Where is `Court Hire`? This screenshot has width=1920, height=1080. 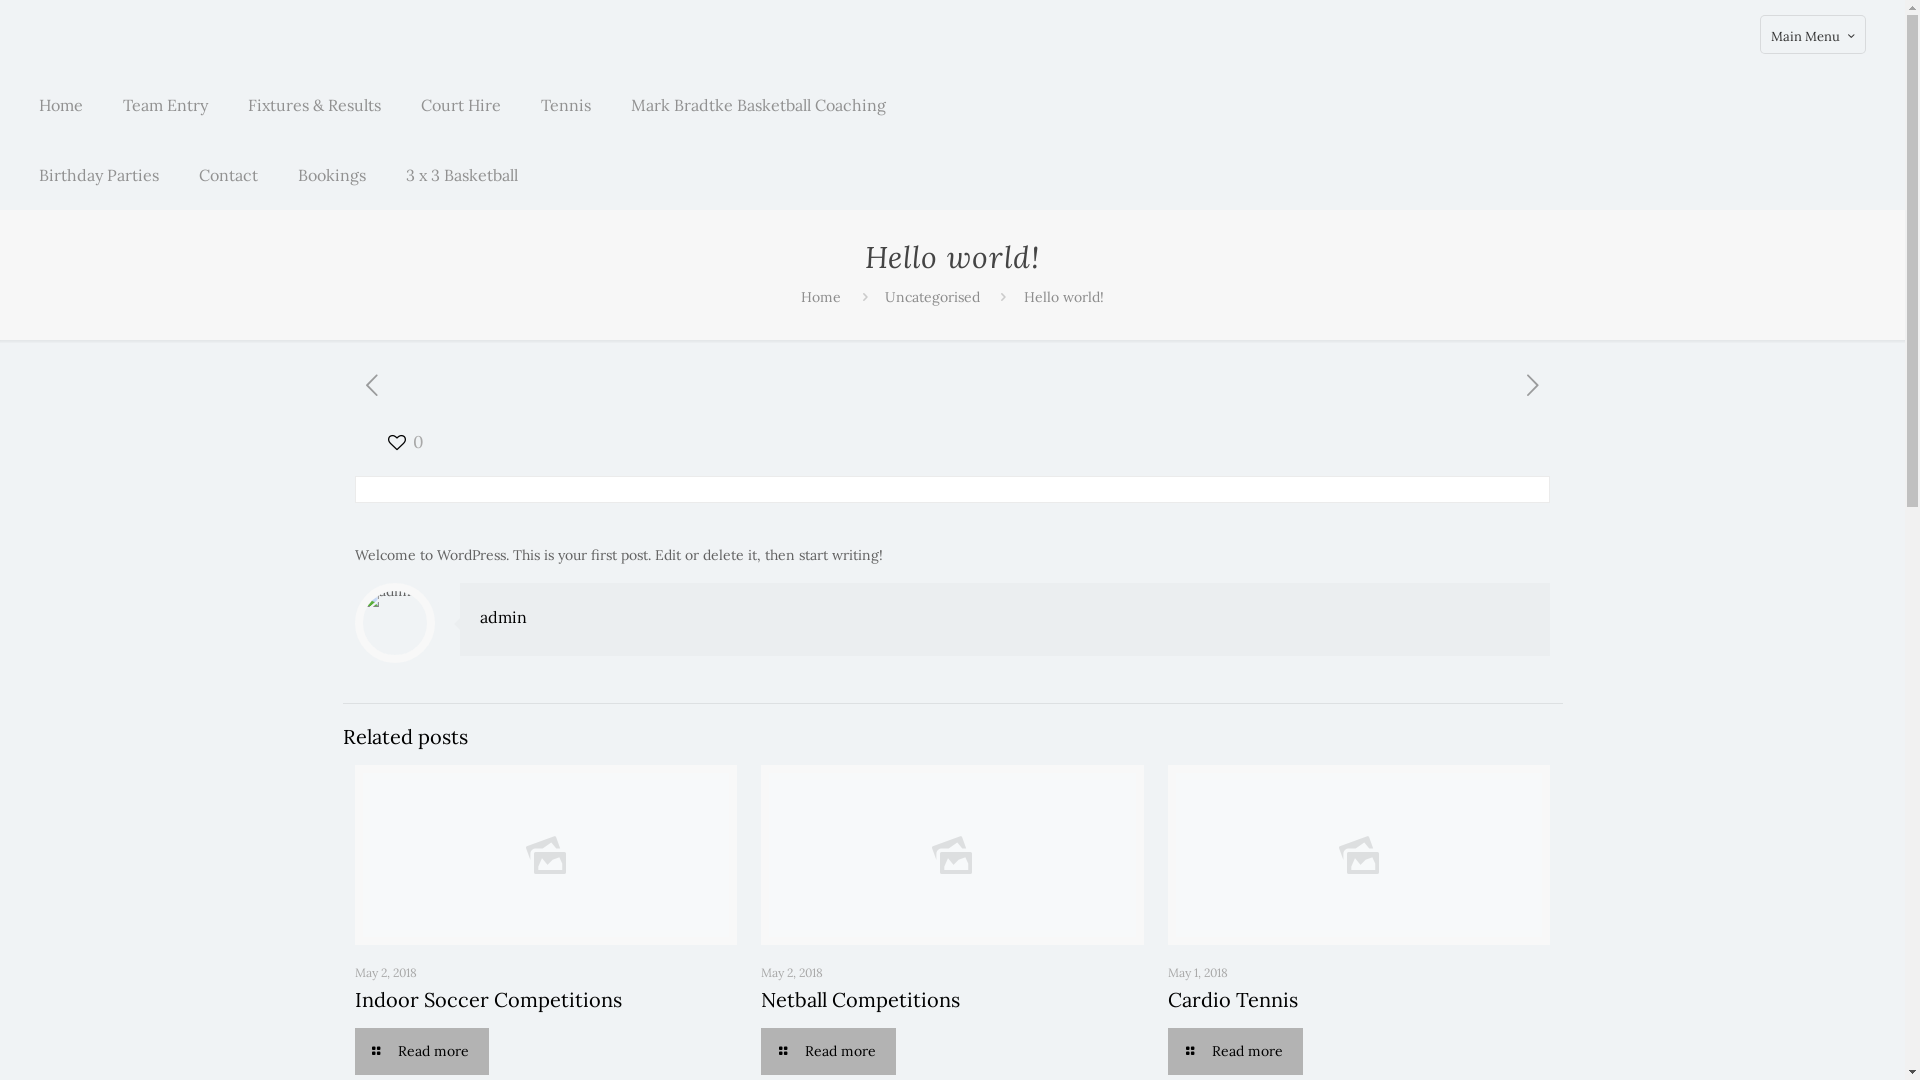
Court Hire is located at coordinates (461, 105).